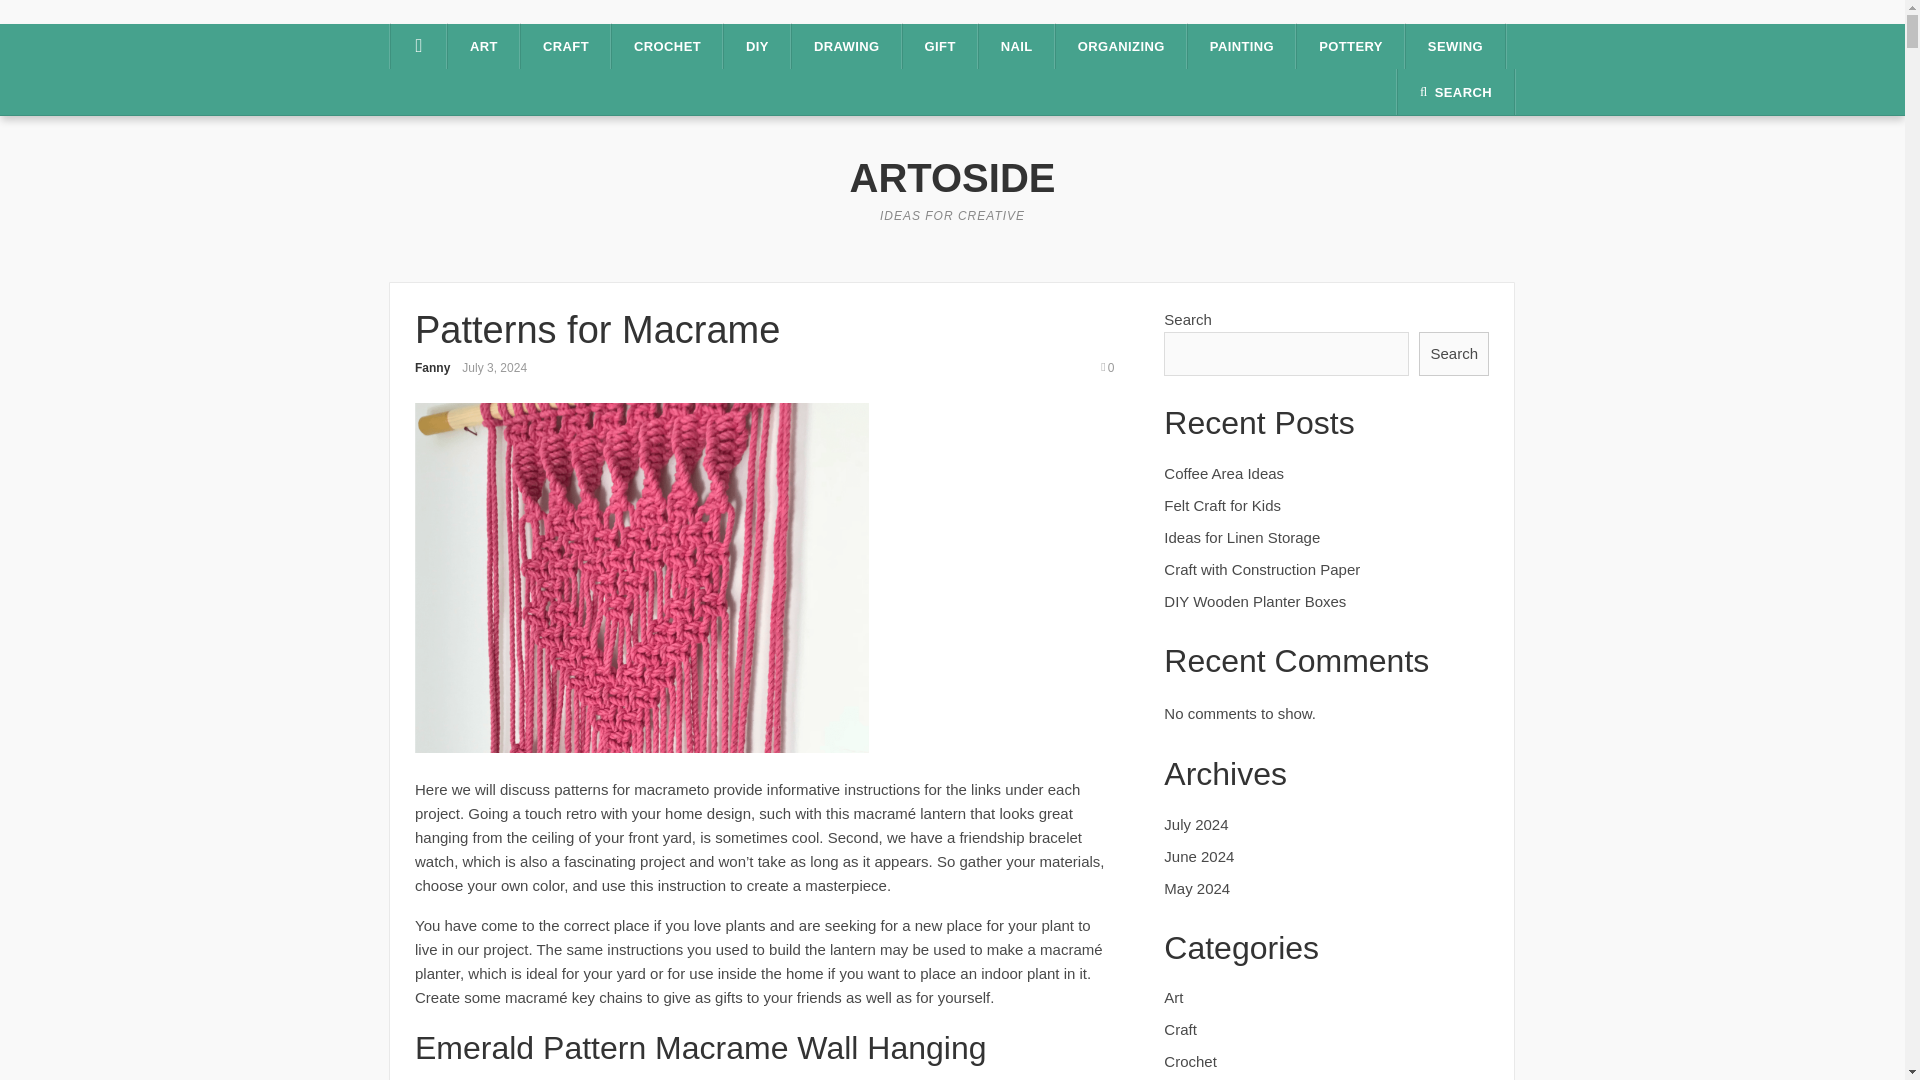 The width and height of the screenshot is (1920, 1080). What do you see at coordinates (668, 46) in the screenshot?
I see `CROCHET` at bounding box center [668, 46].